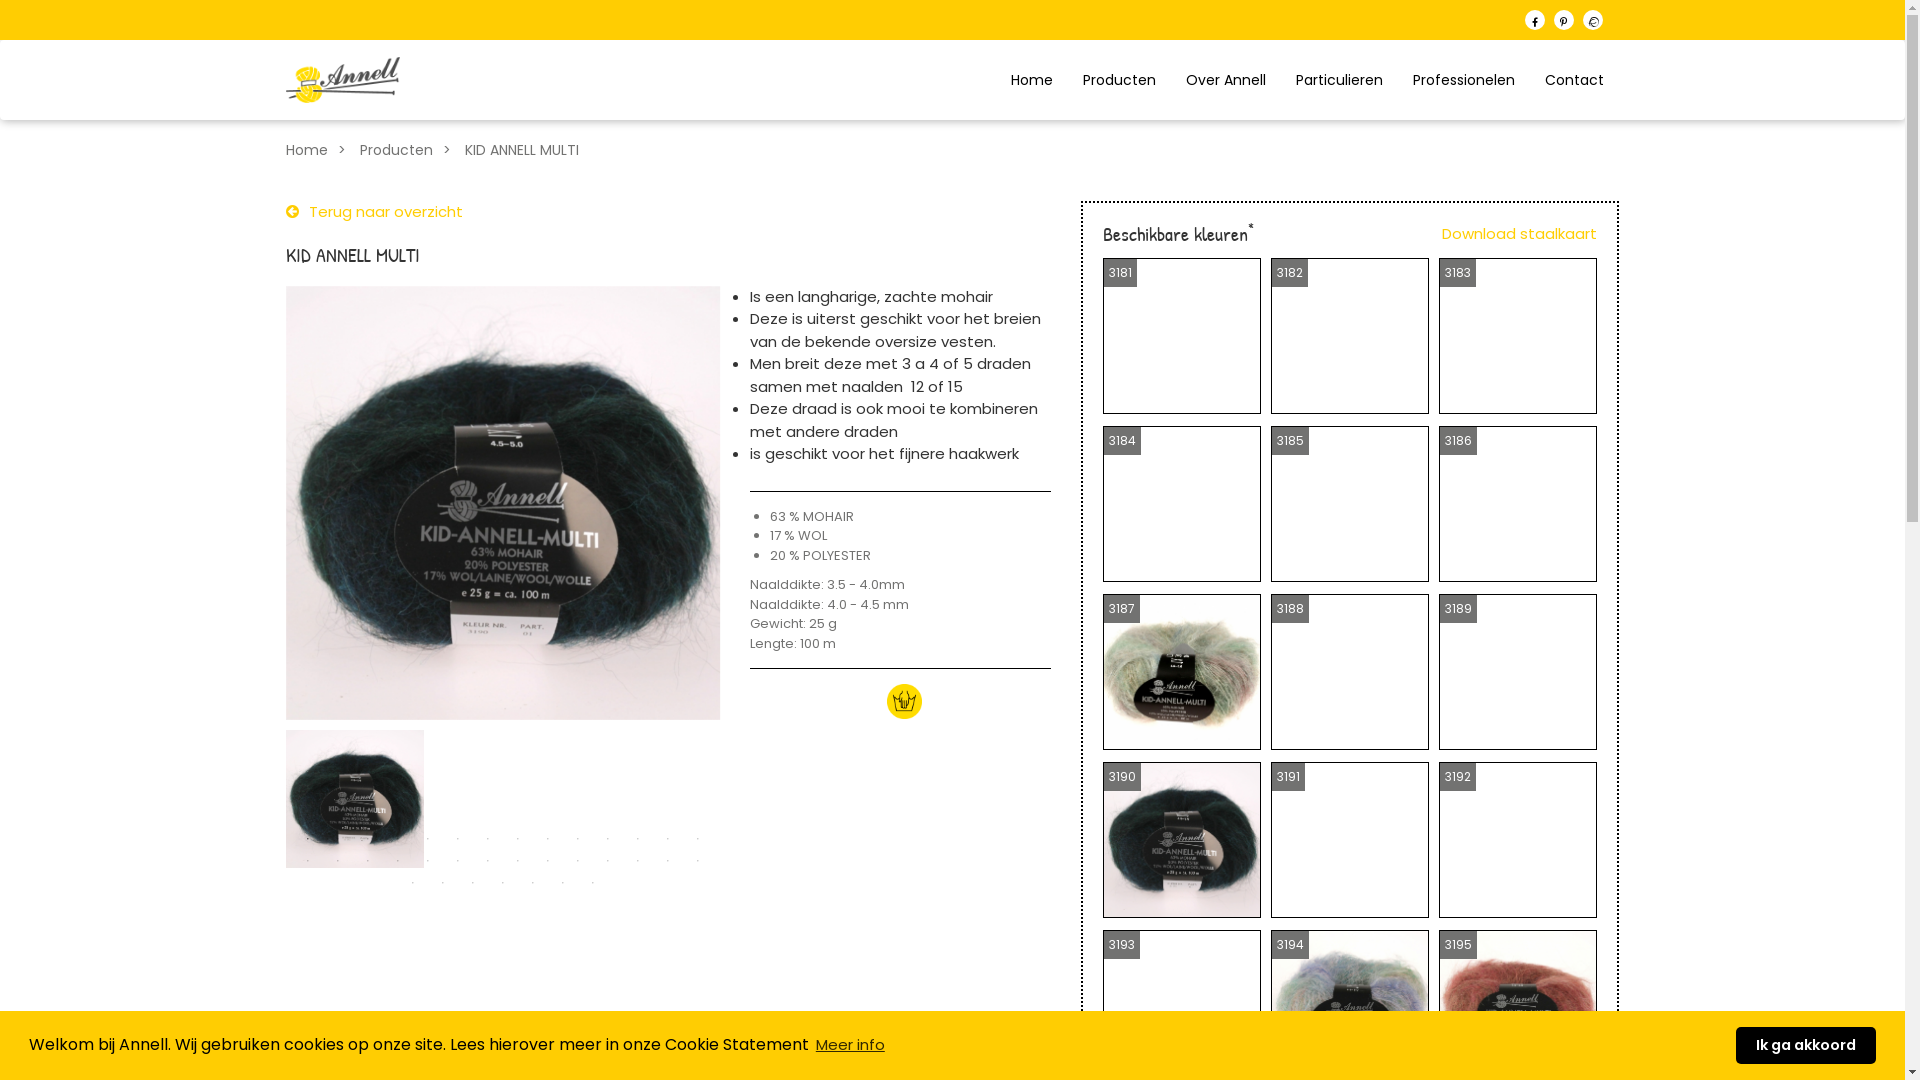  What do you see at coordinates (1340, 80) in the screenshot?
I see `Particulieren` at bounding box center [1340, 80].